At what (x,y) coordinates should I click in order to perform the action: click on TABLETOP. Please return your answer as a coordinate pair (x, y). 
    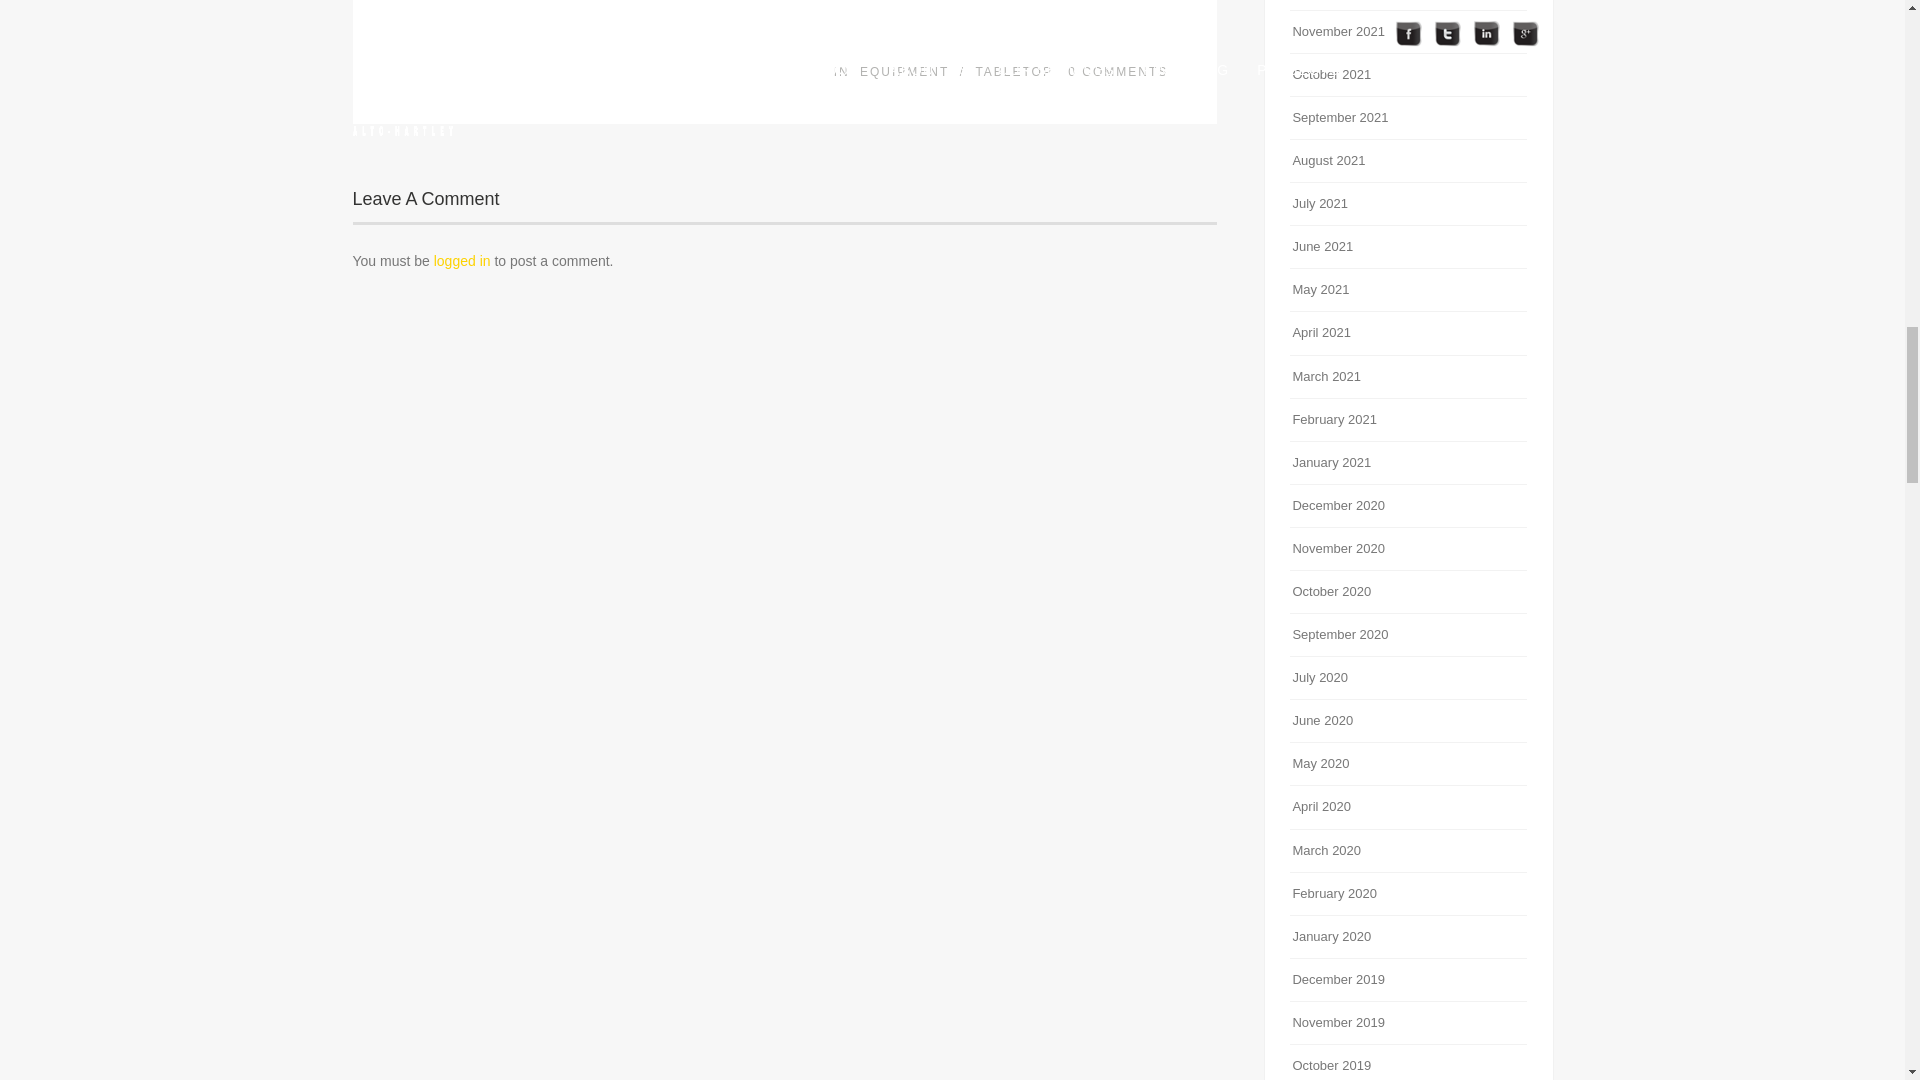
    Looking at the image, I should click on (1014, 71).